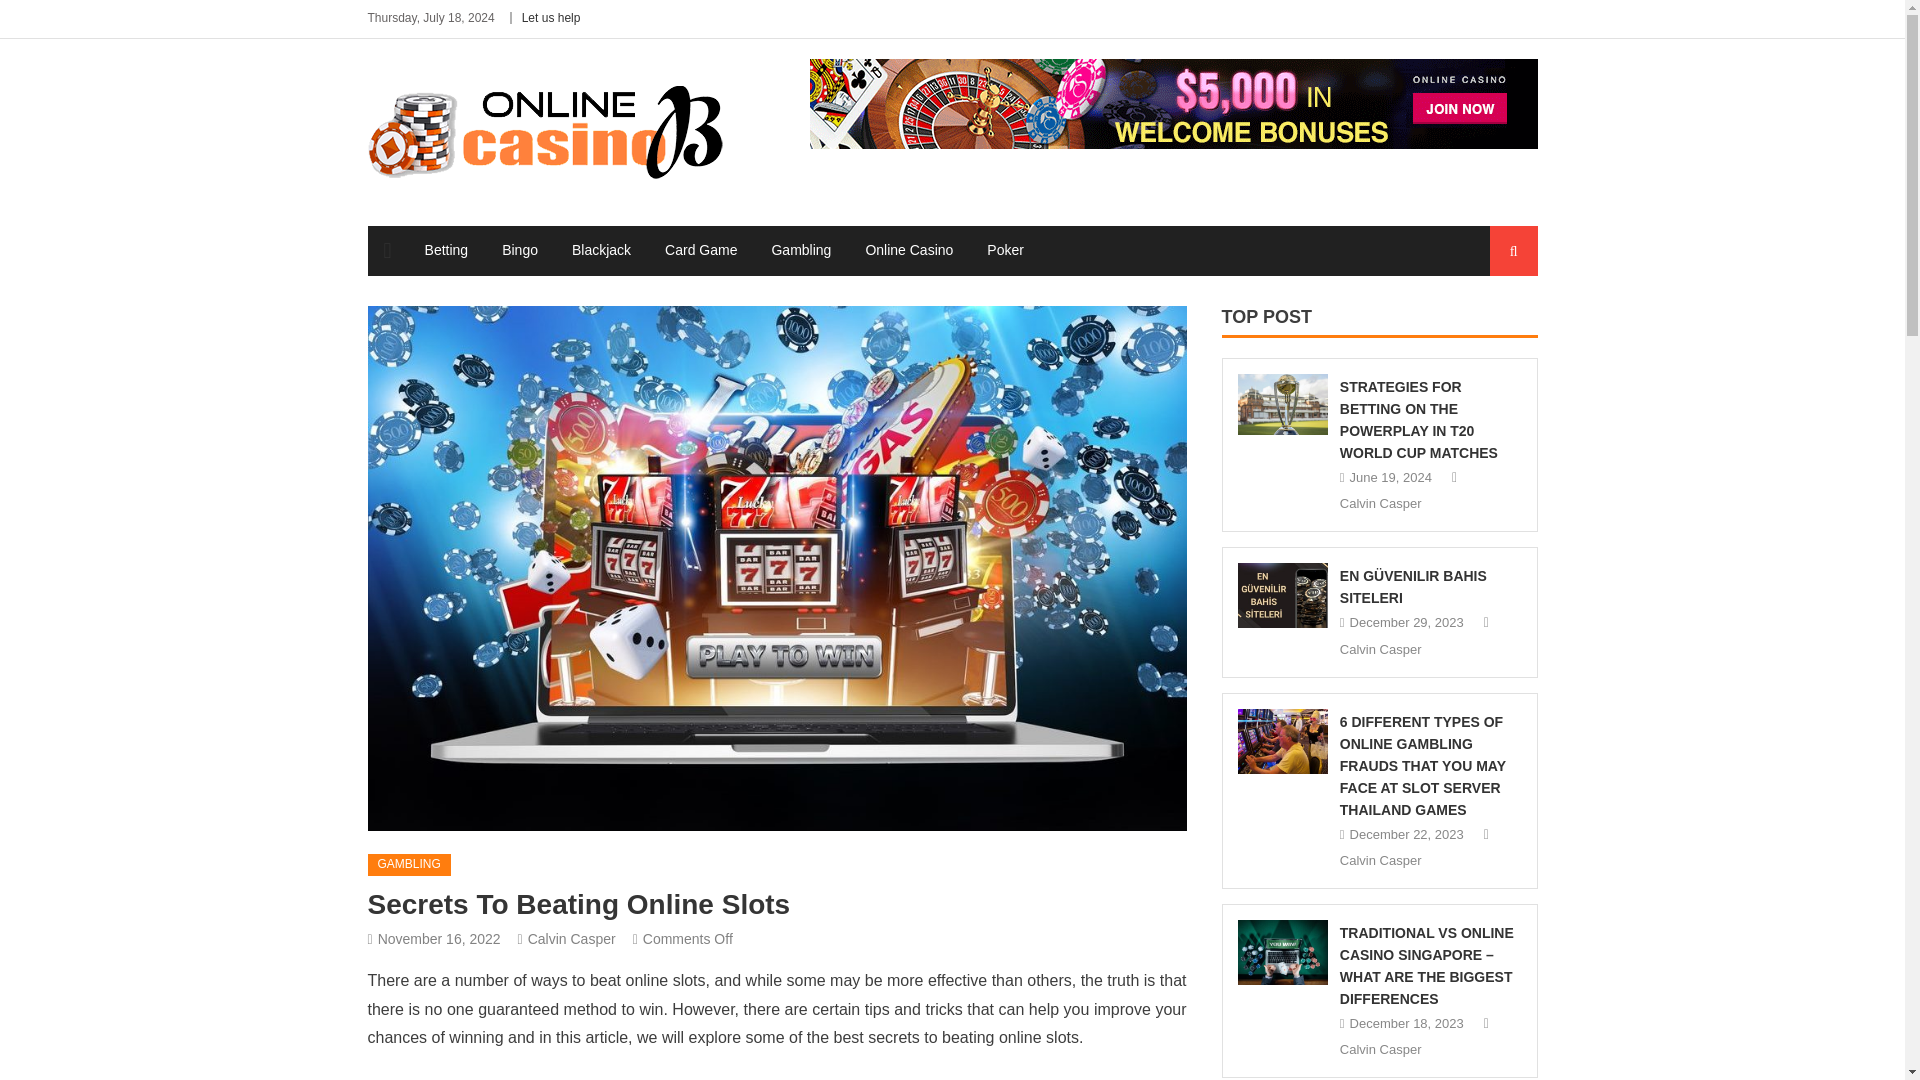  Describe the element at coordinates (908, 250) in the screenshot. I see `Online Casino` at that location.